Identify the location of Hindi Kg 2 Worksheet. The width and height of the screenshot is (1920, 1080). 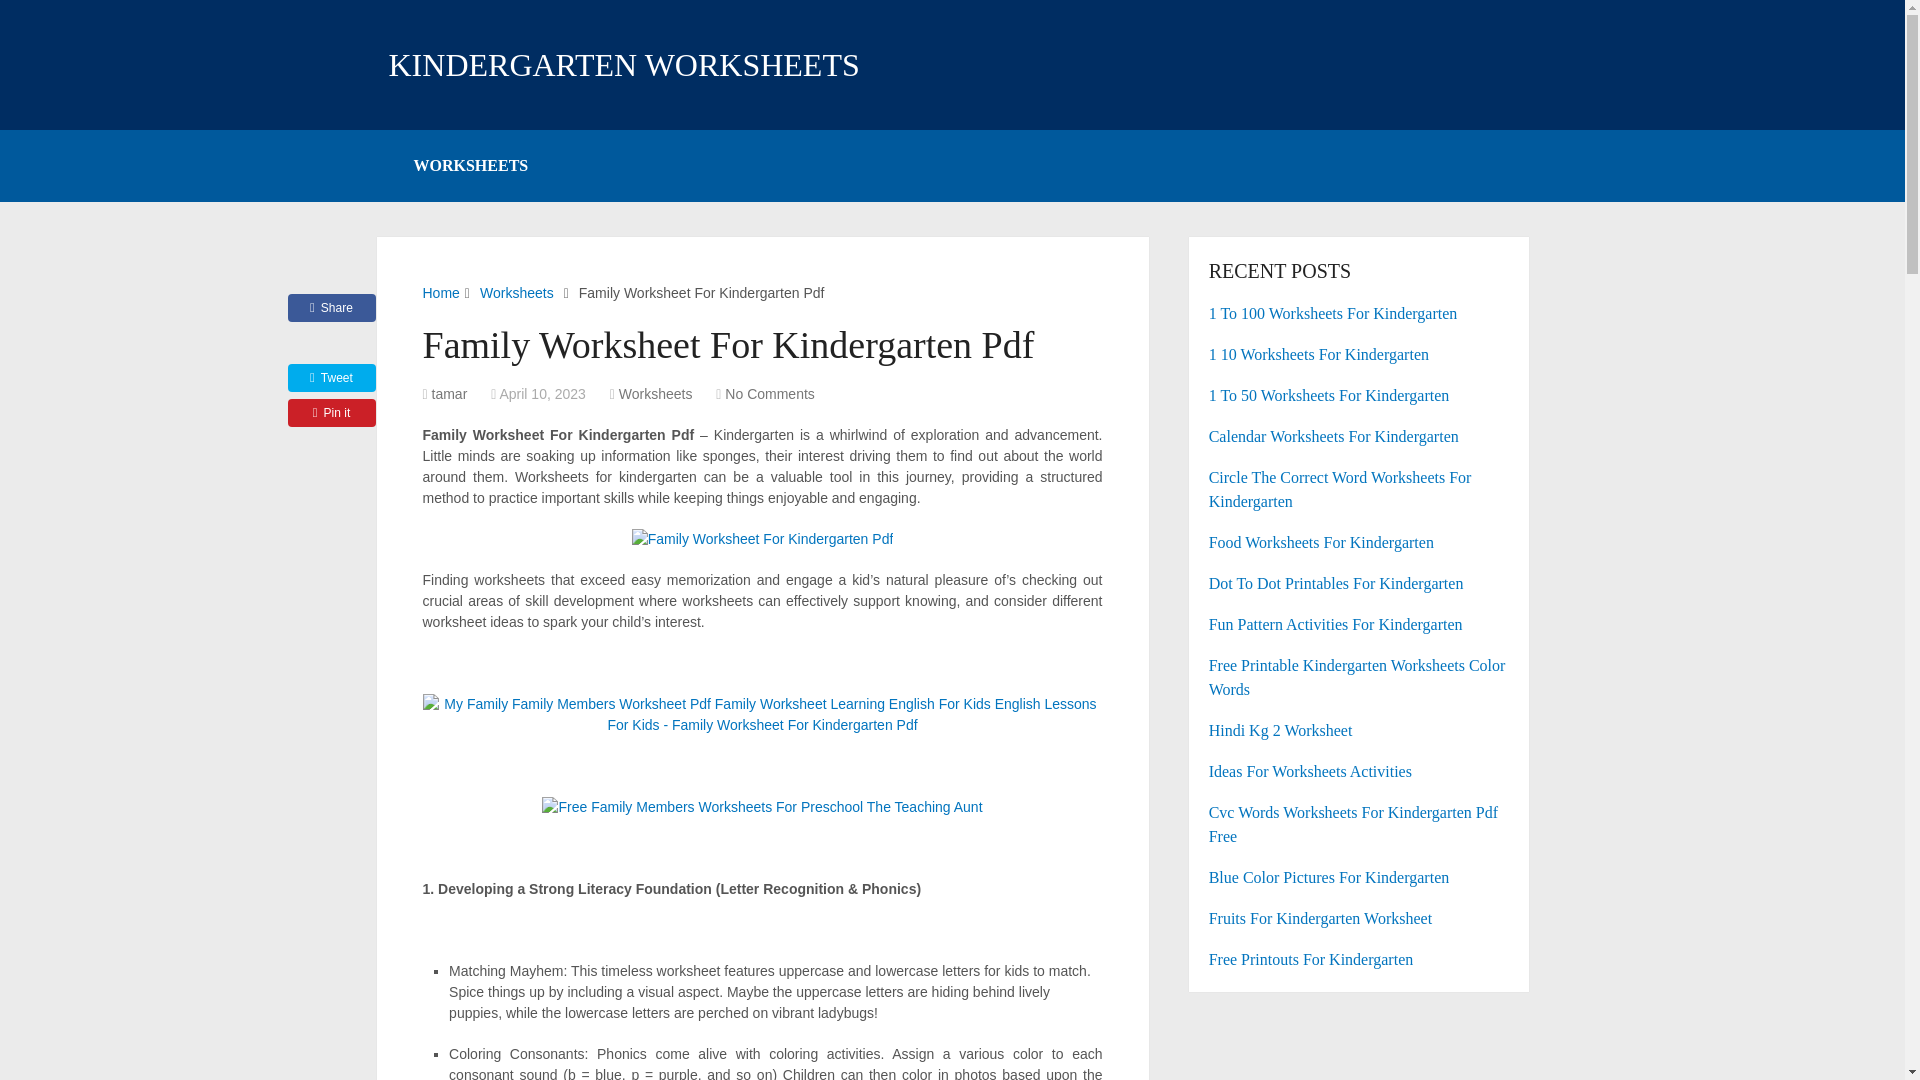
(1359, 731).